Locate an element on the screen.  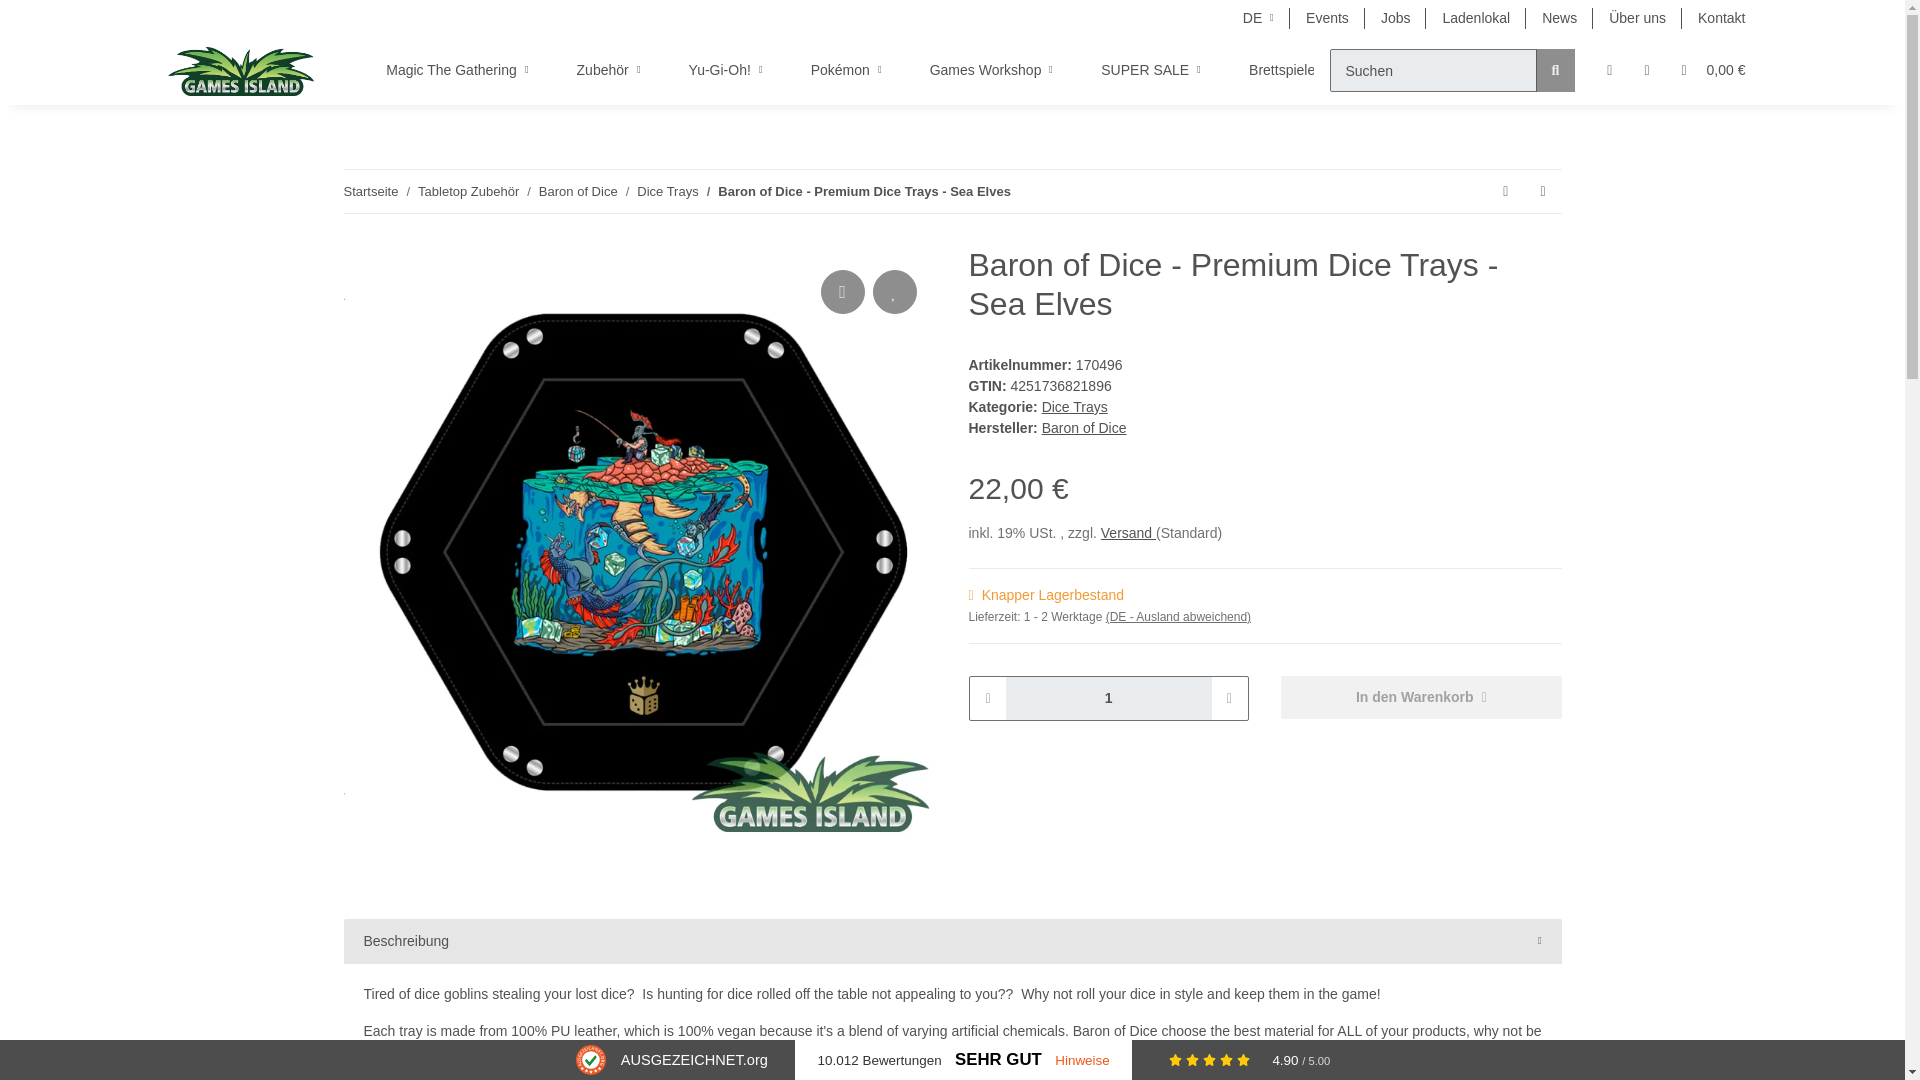
DE is located at coordinates (1258, 18).